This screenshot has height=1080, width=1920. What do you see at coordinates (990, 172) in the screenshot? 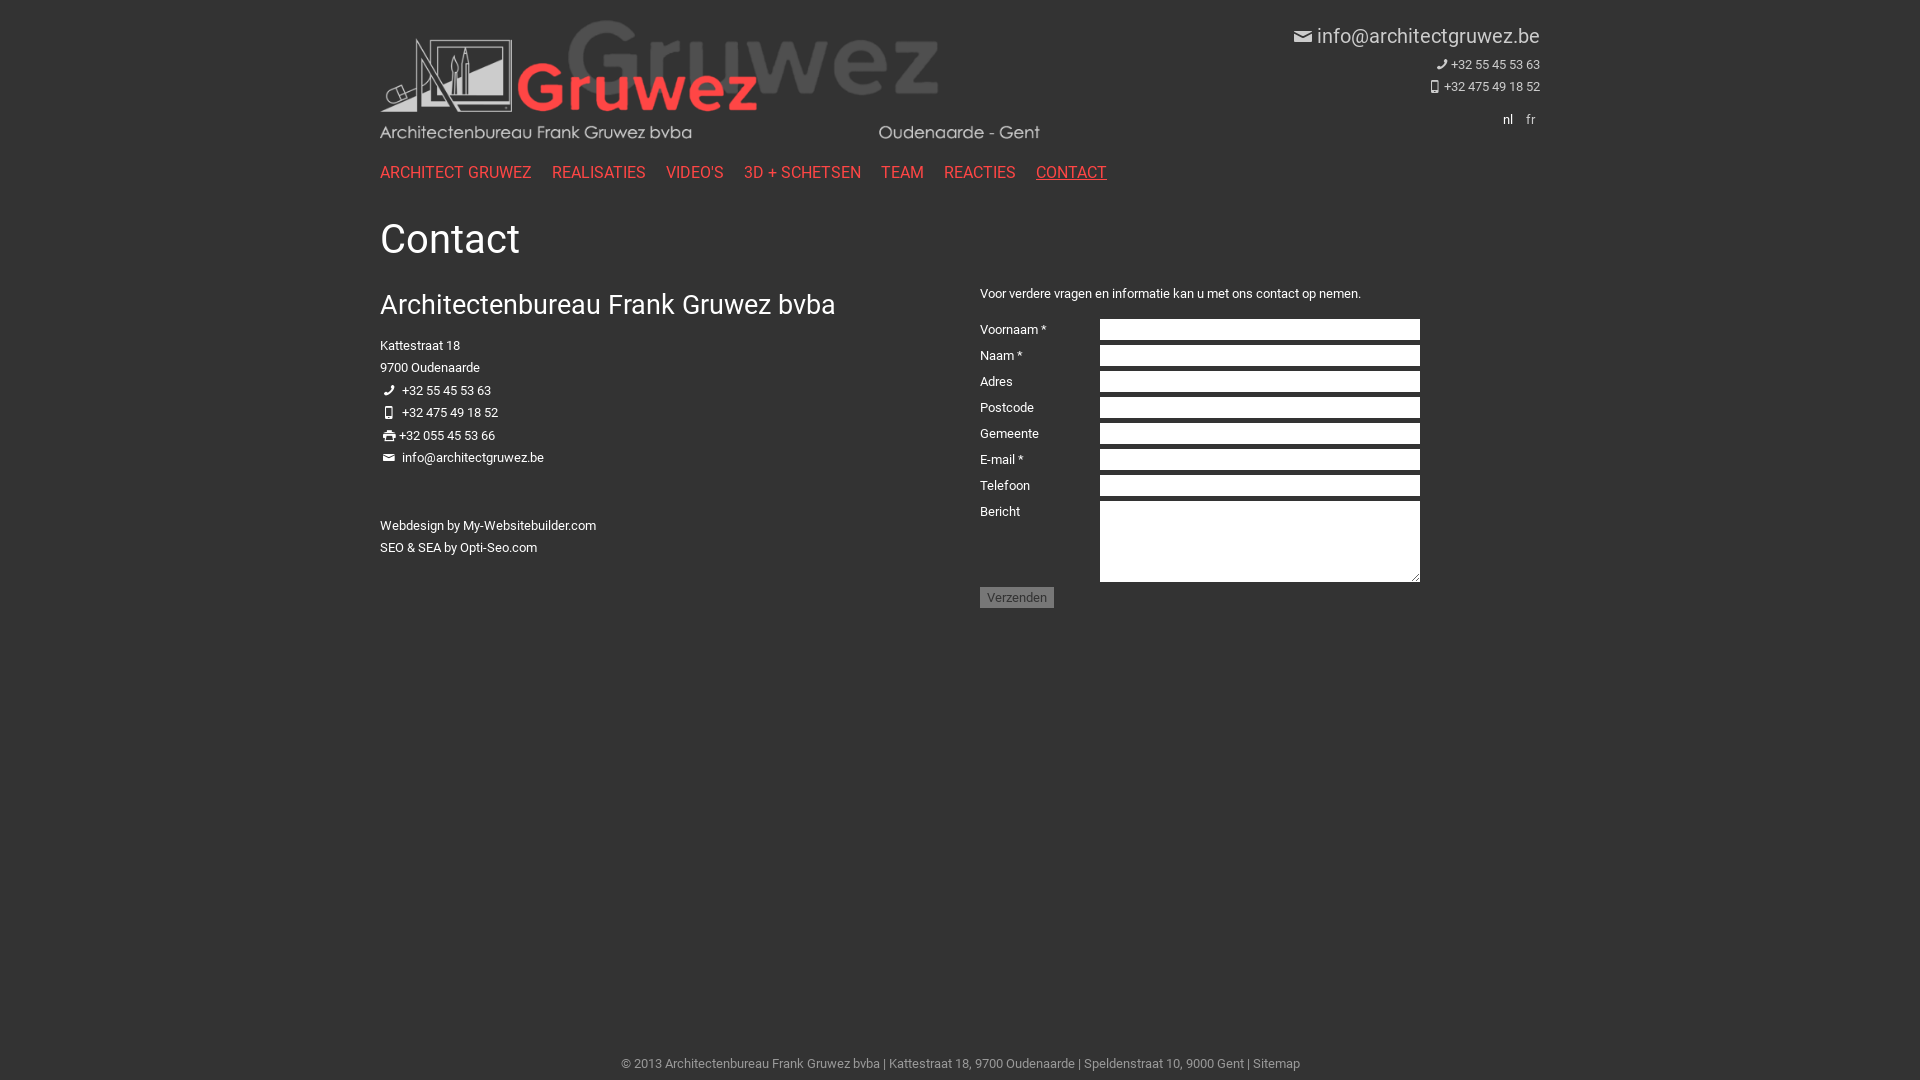
I see `REACTIES` at bounding box center [990, 172].